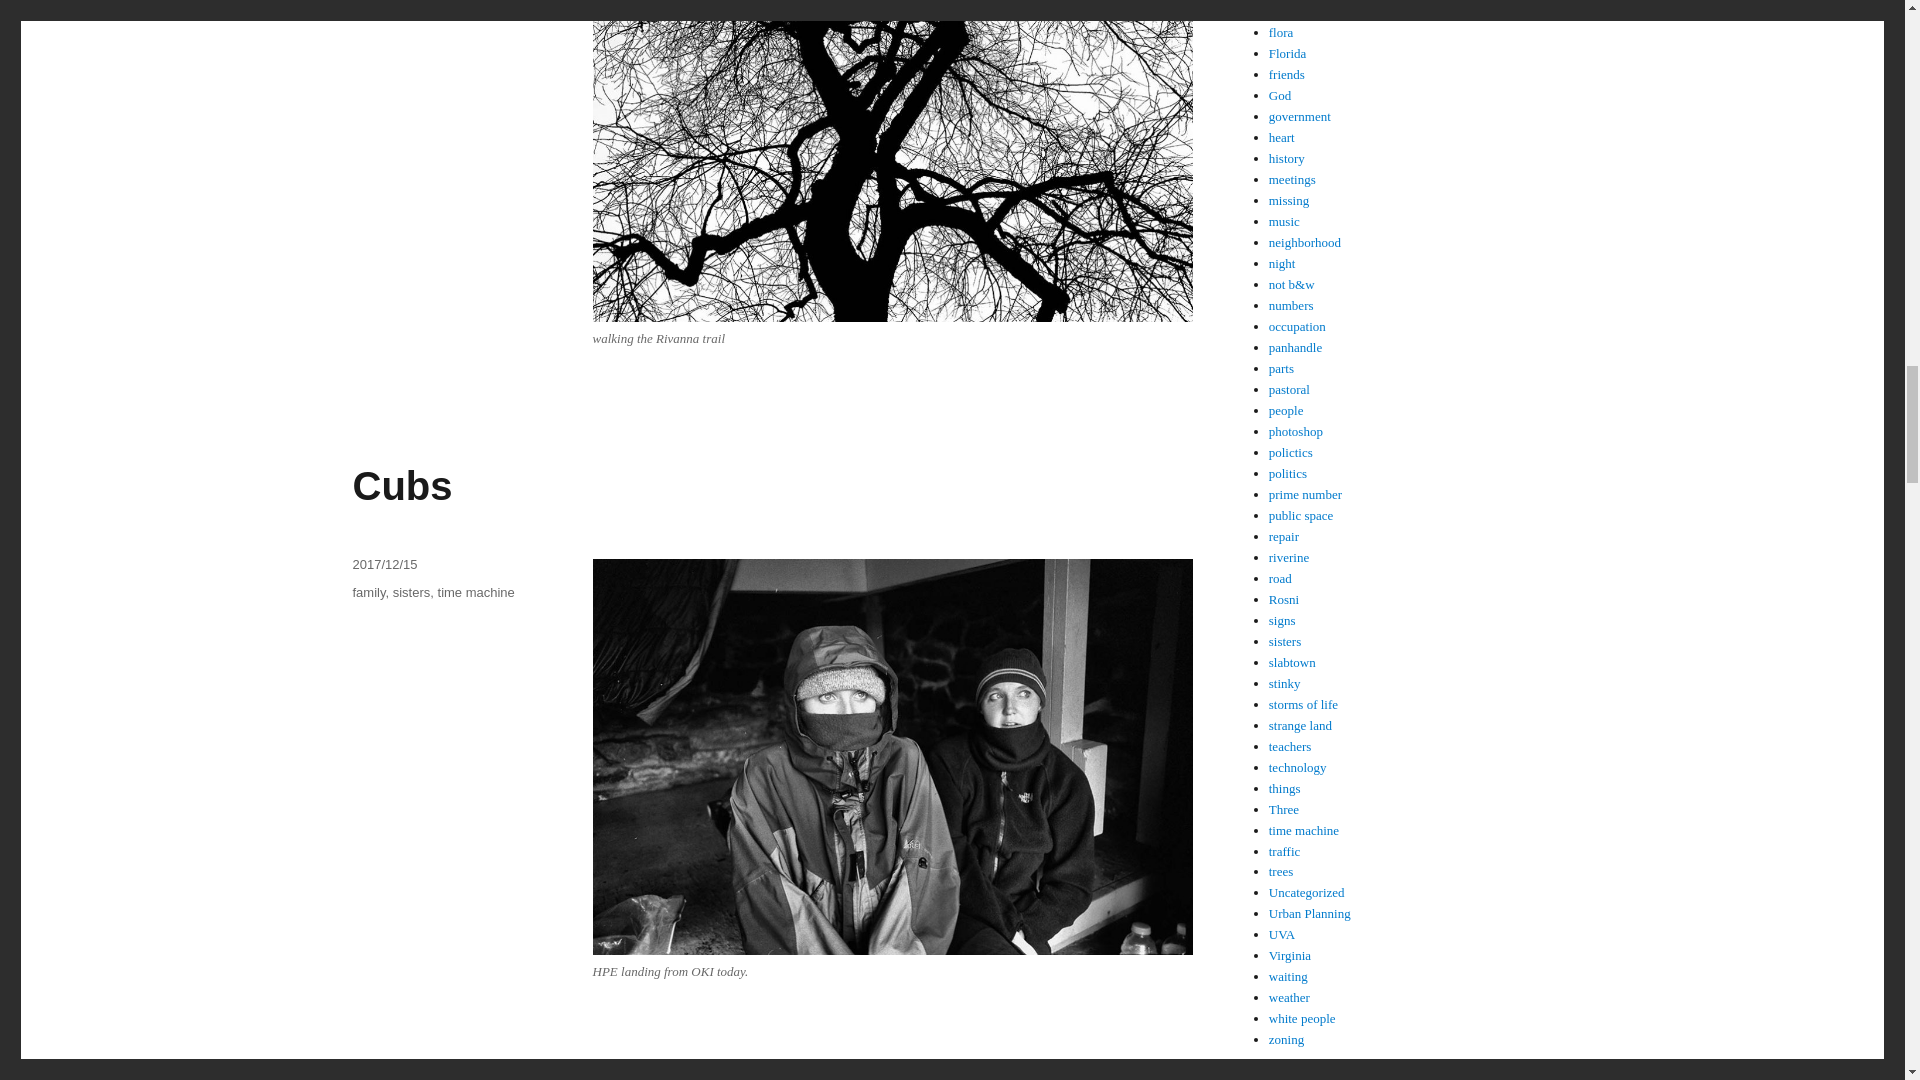 This screenshot has width=1920, height=1080. What do you see at coordinates (476, 592) in the screenshot?
I see `time machine` at bounding box center [476, 592].